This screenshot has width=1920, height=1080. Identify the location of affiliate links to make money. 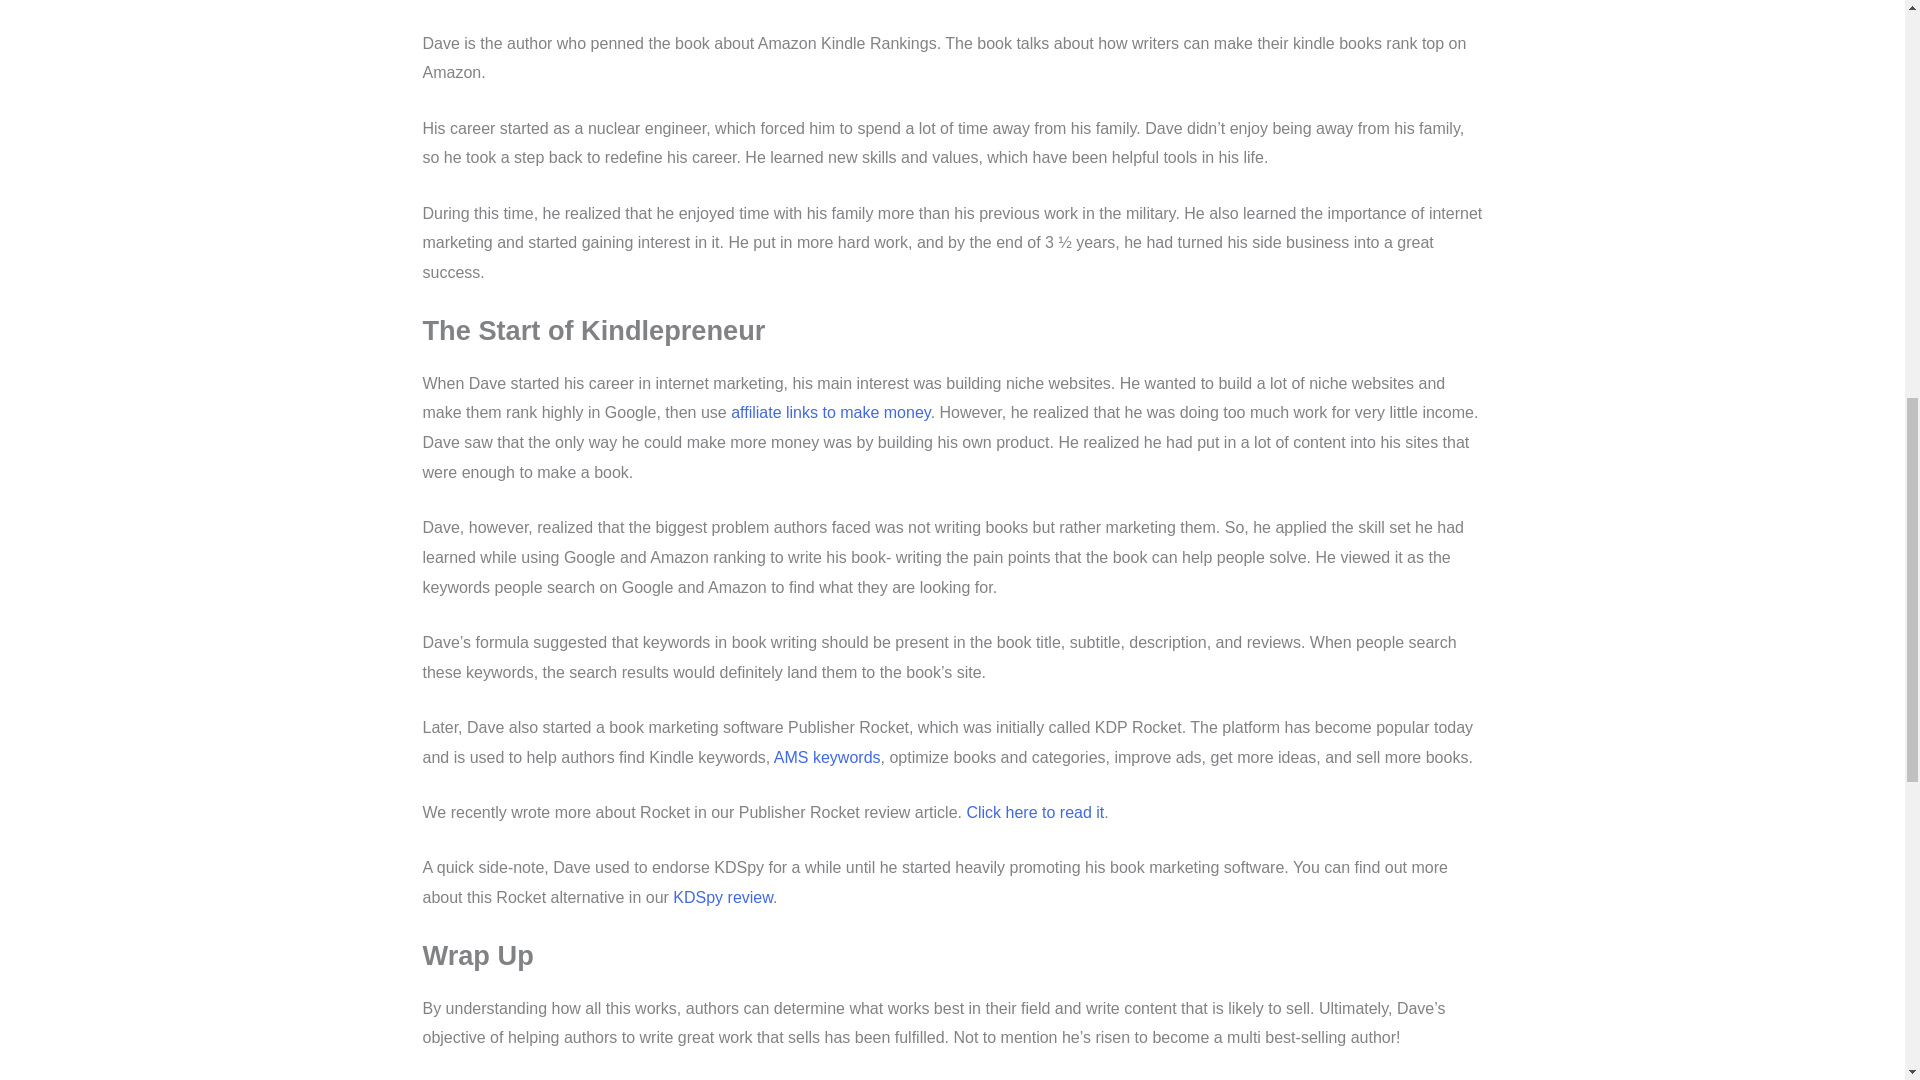
(831, 412).